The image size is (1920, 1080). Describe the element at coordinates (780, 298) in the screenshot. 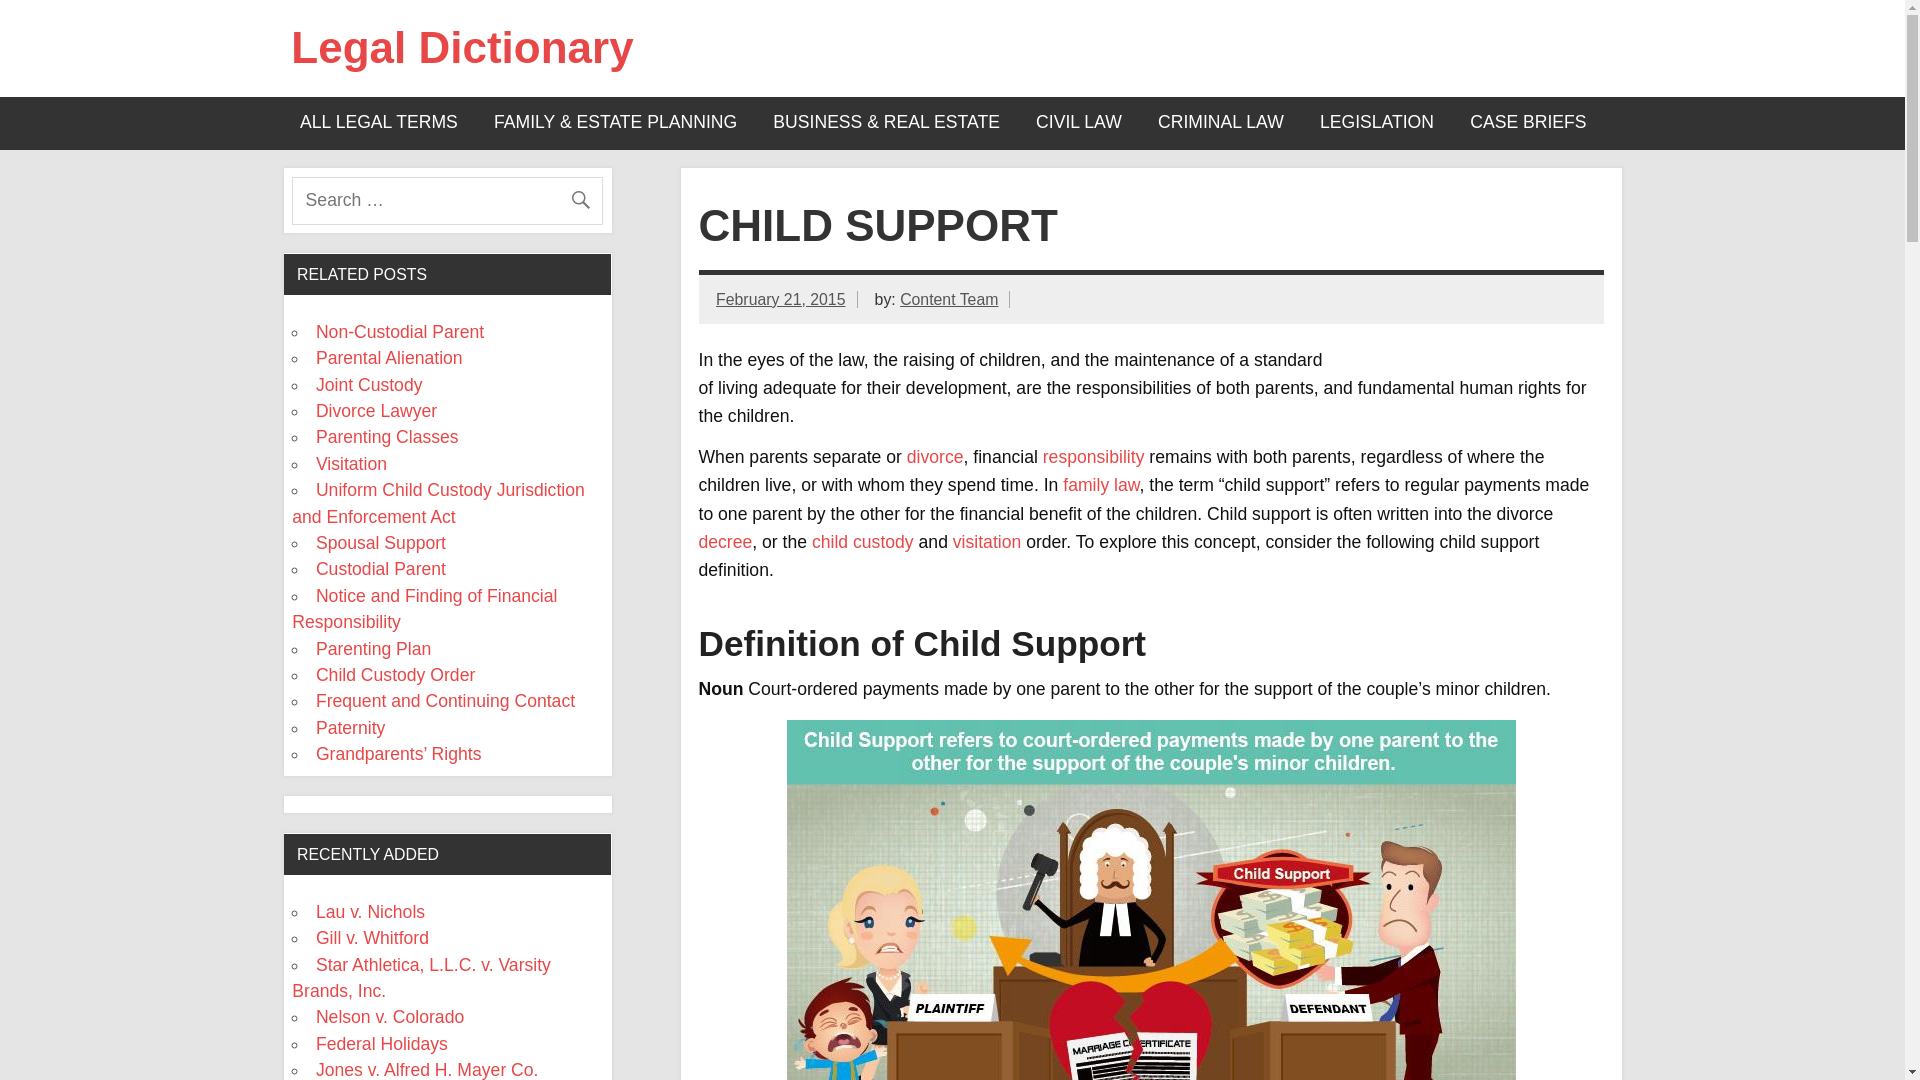

I see `February 21, 2015` at that location.